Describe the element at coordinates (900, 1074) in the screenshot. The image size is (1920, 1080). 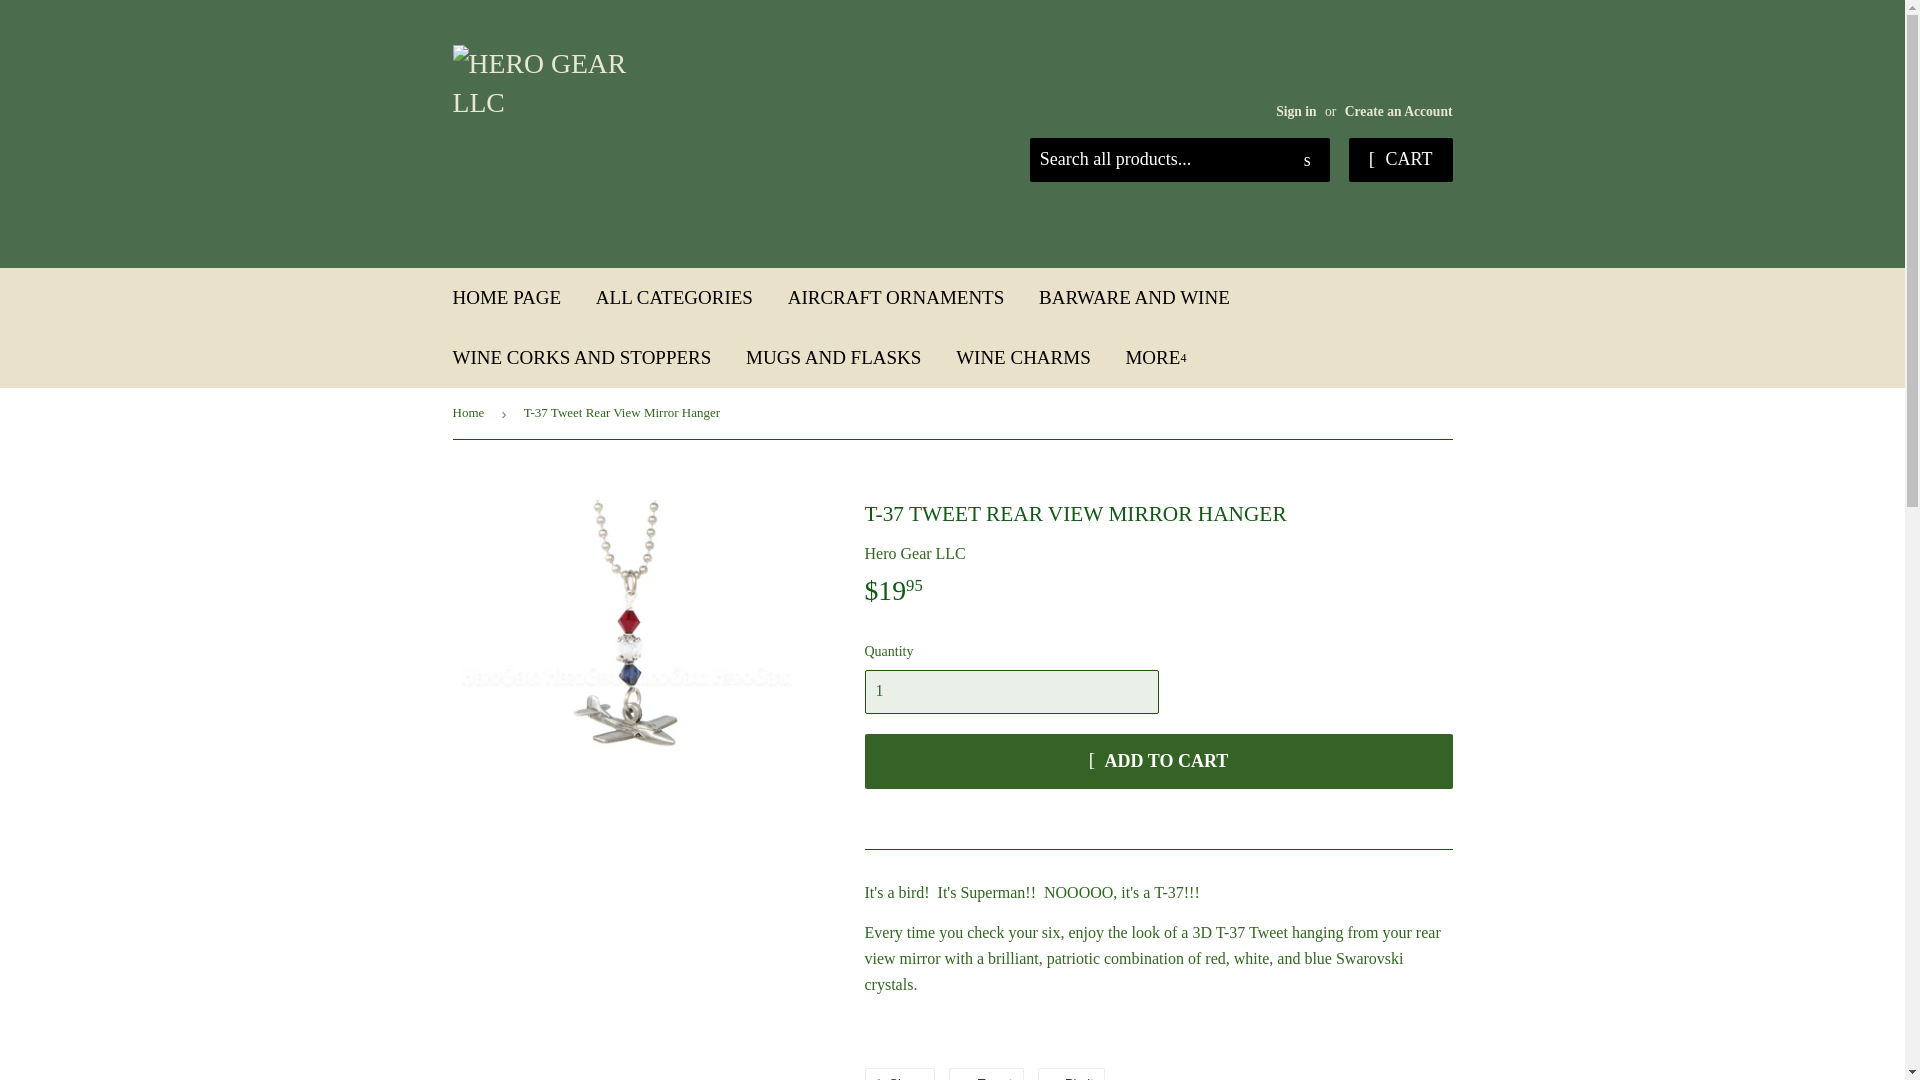
I see `Share on Facebook` at that location.